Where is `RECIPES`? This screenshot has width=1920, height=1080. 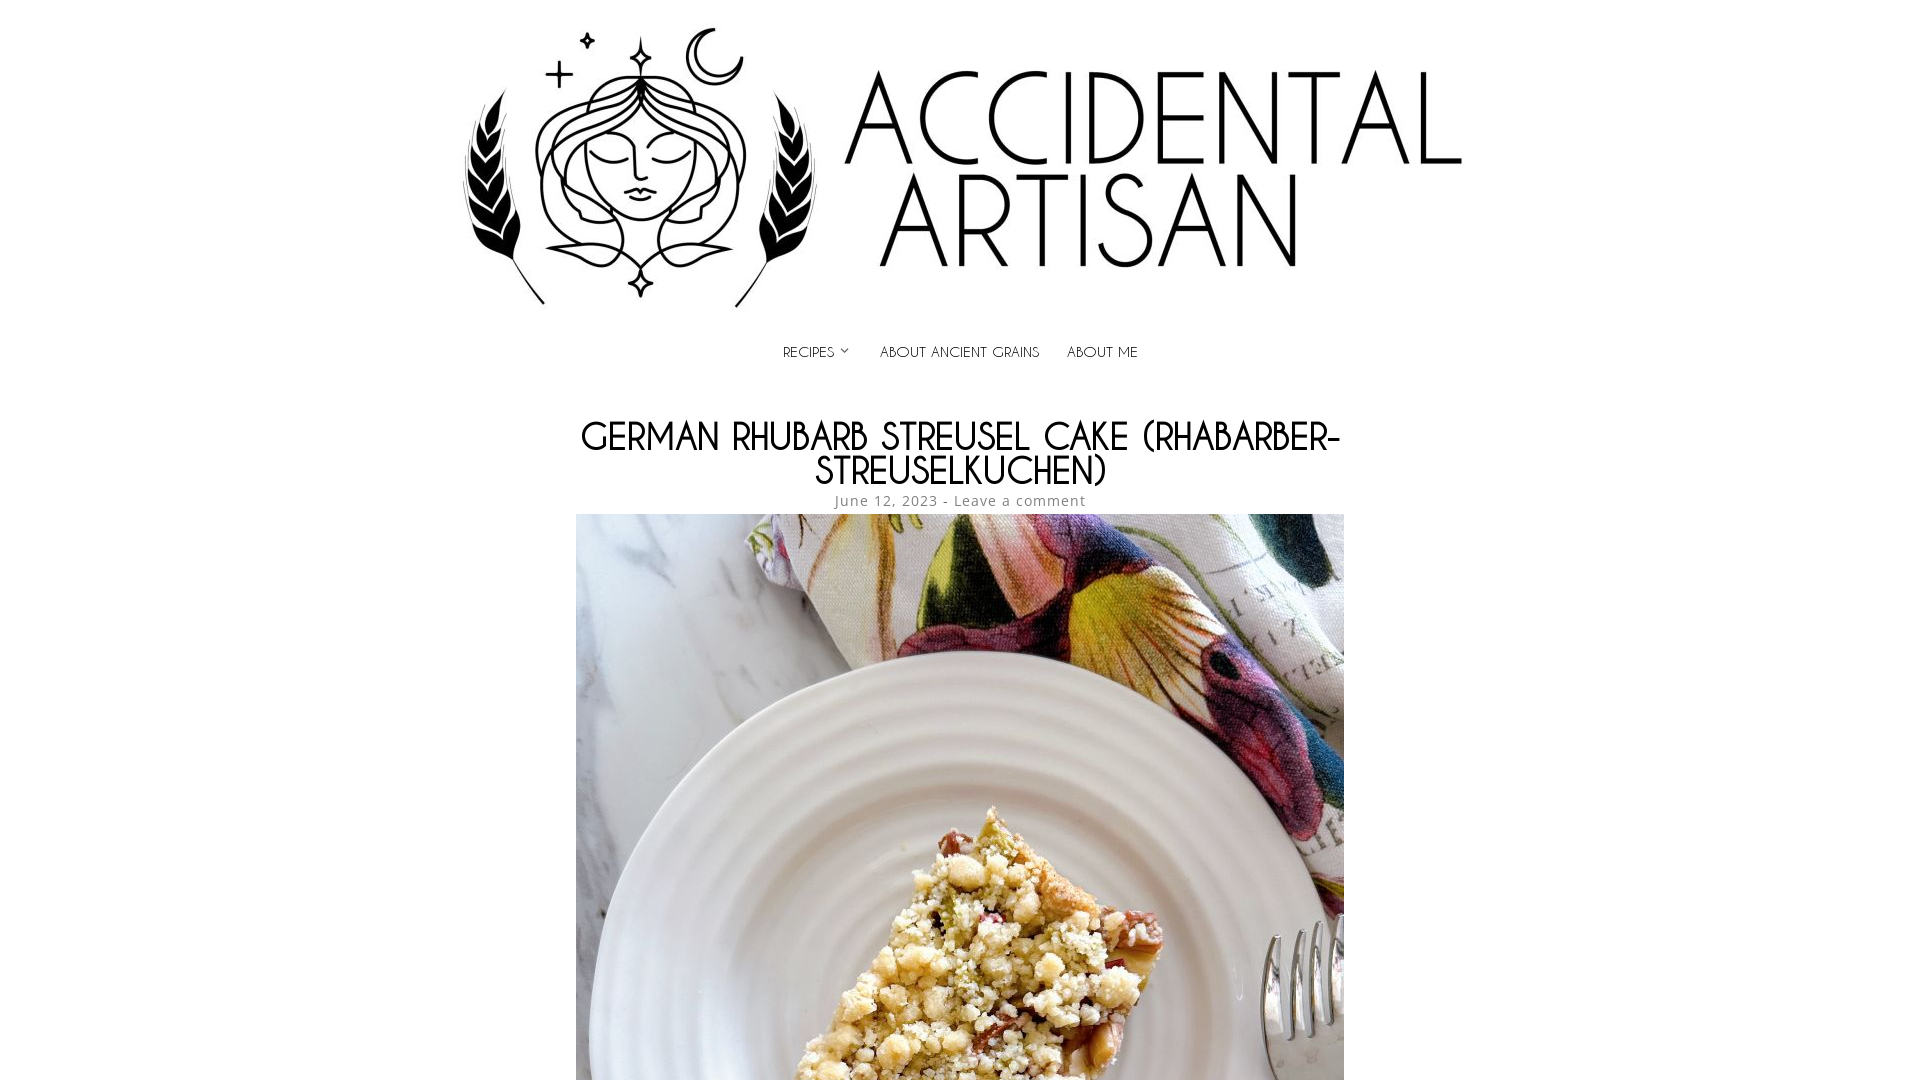 RECIPES is located at coordinates (808, 352).